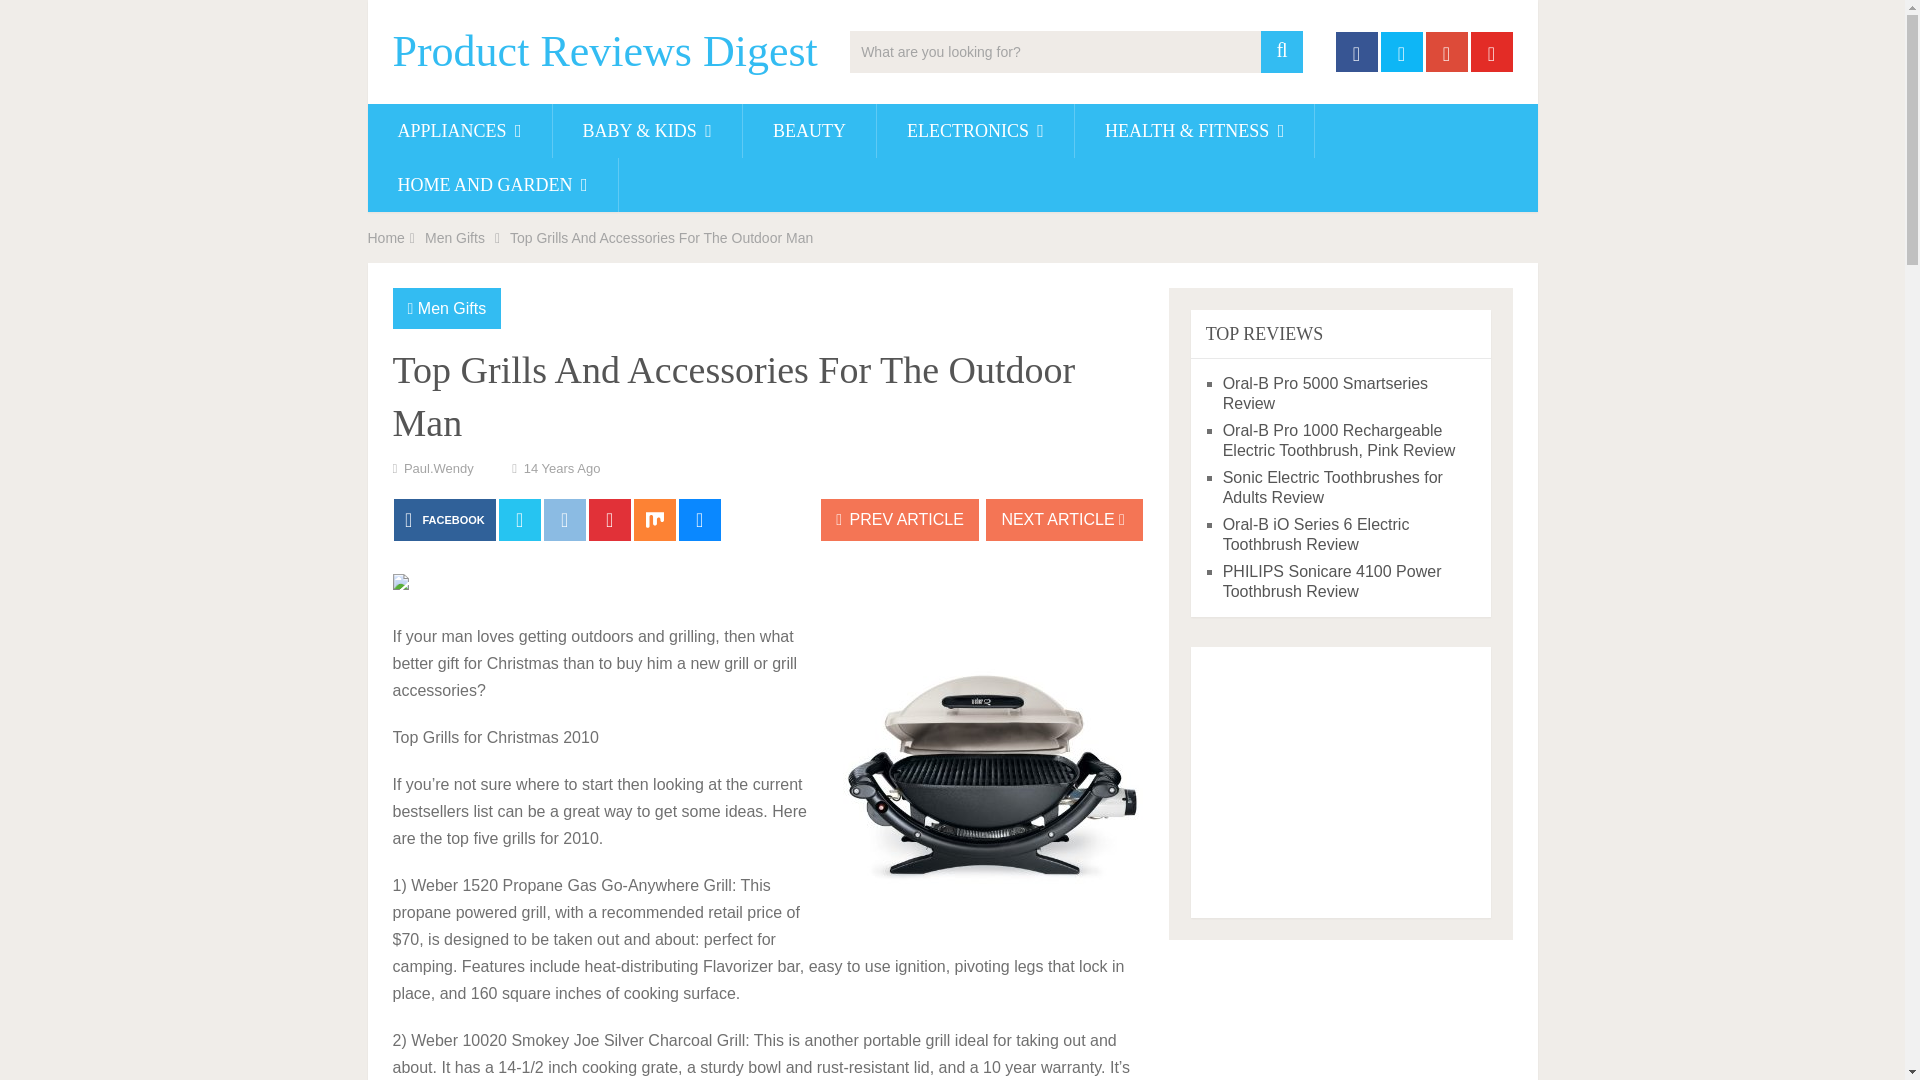 This screenshot has width=1920, height=1080. I want to click on Men Gifts, so click(452, 308).